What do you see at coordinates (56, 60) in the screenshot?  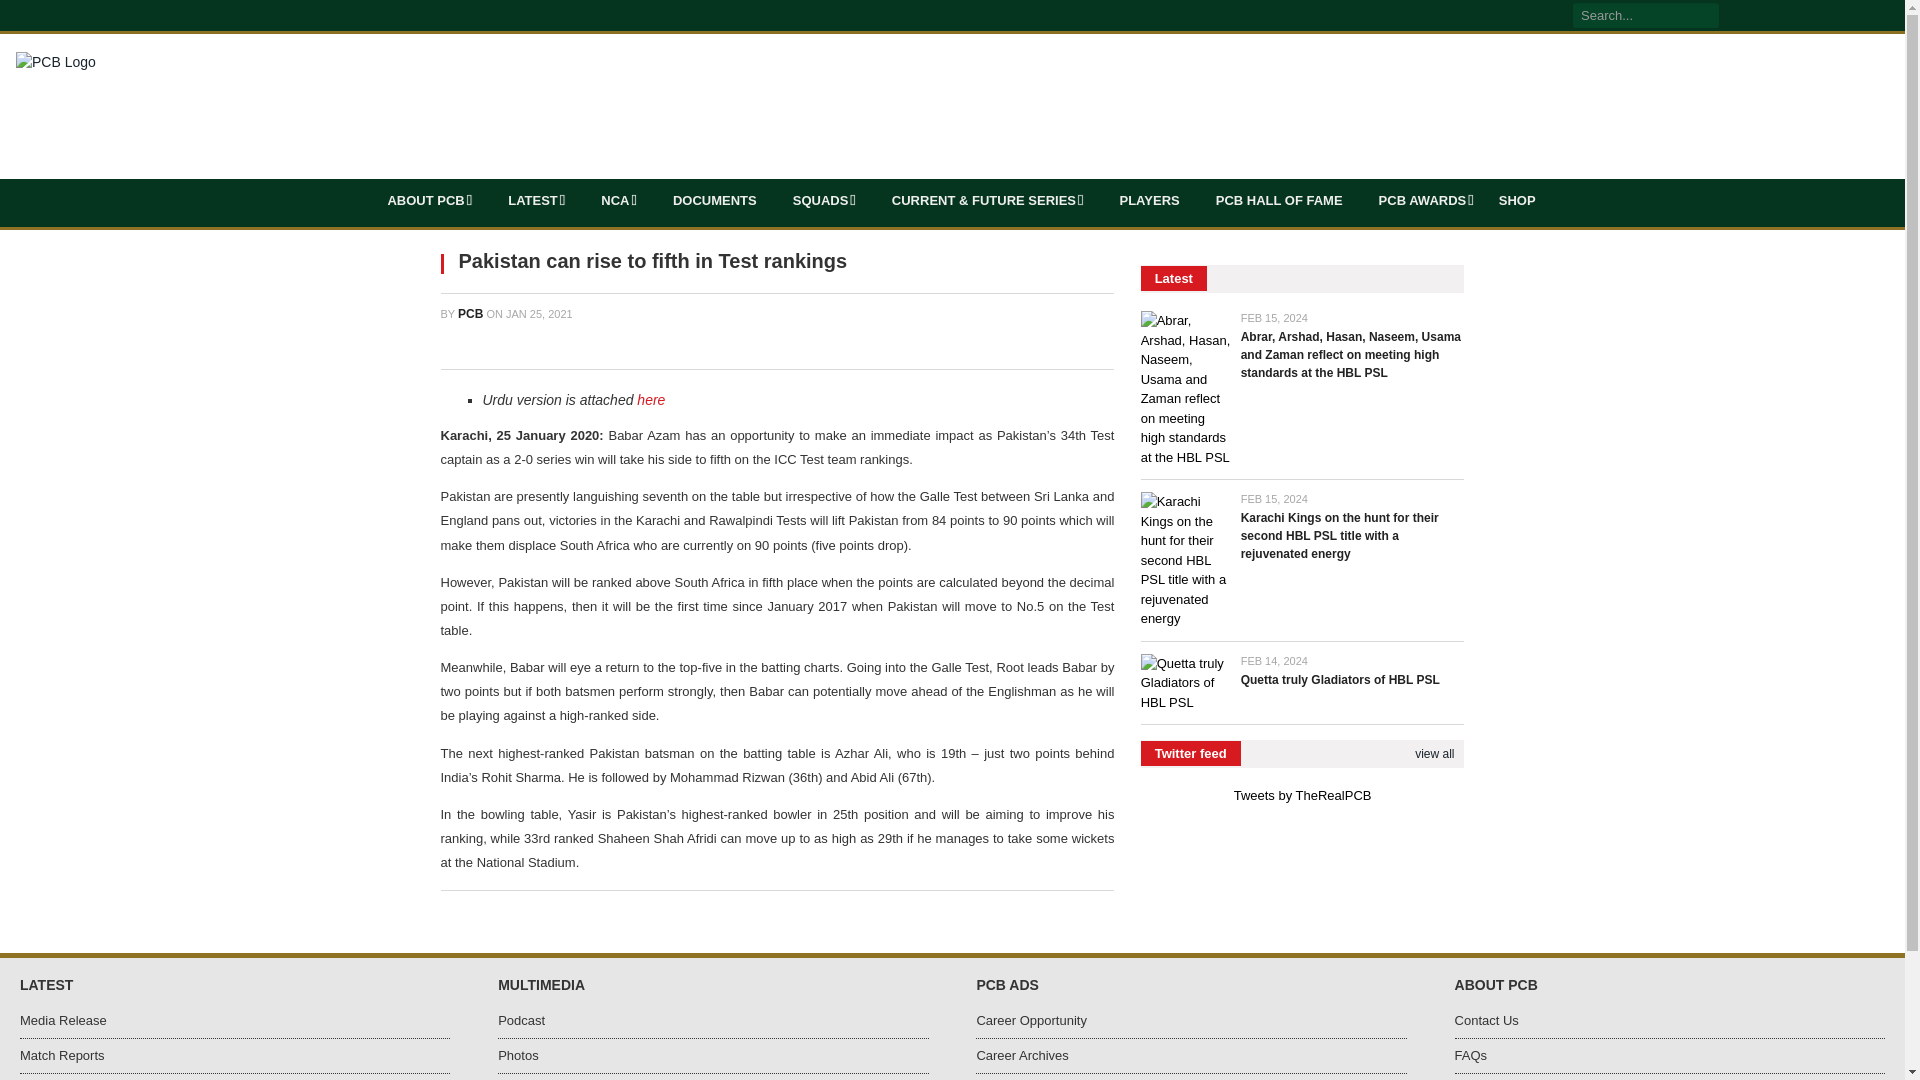 I see `Pakistan Cricket Board` at bounding box center [56, 60].